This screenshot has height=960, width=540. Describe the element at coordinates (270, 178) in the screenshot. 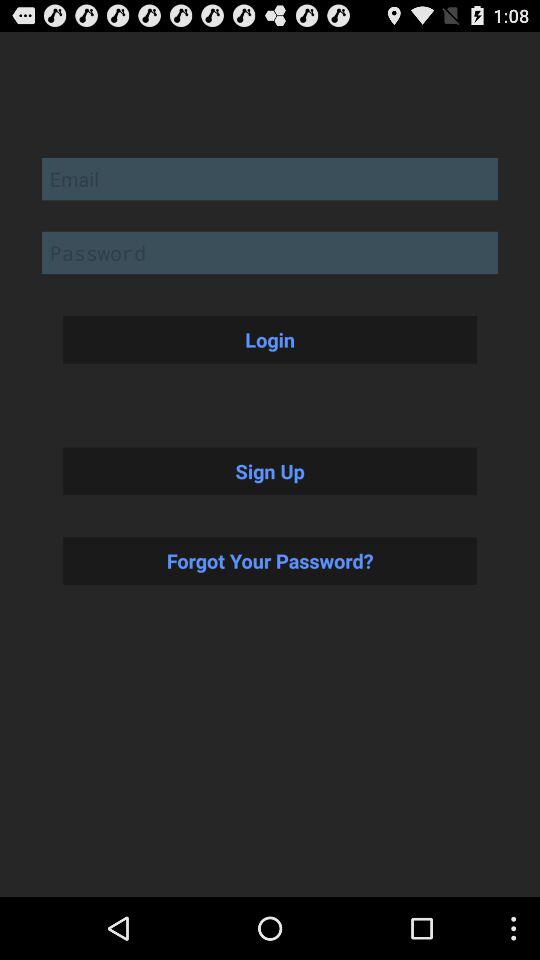

I see `enter email` at that location.